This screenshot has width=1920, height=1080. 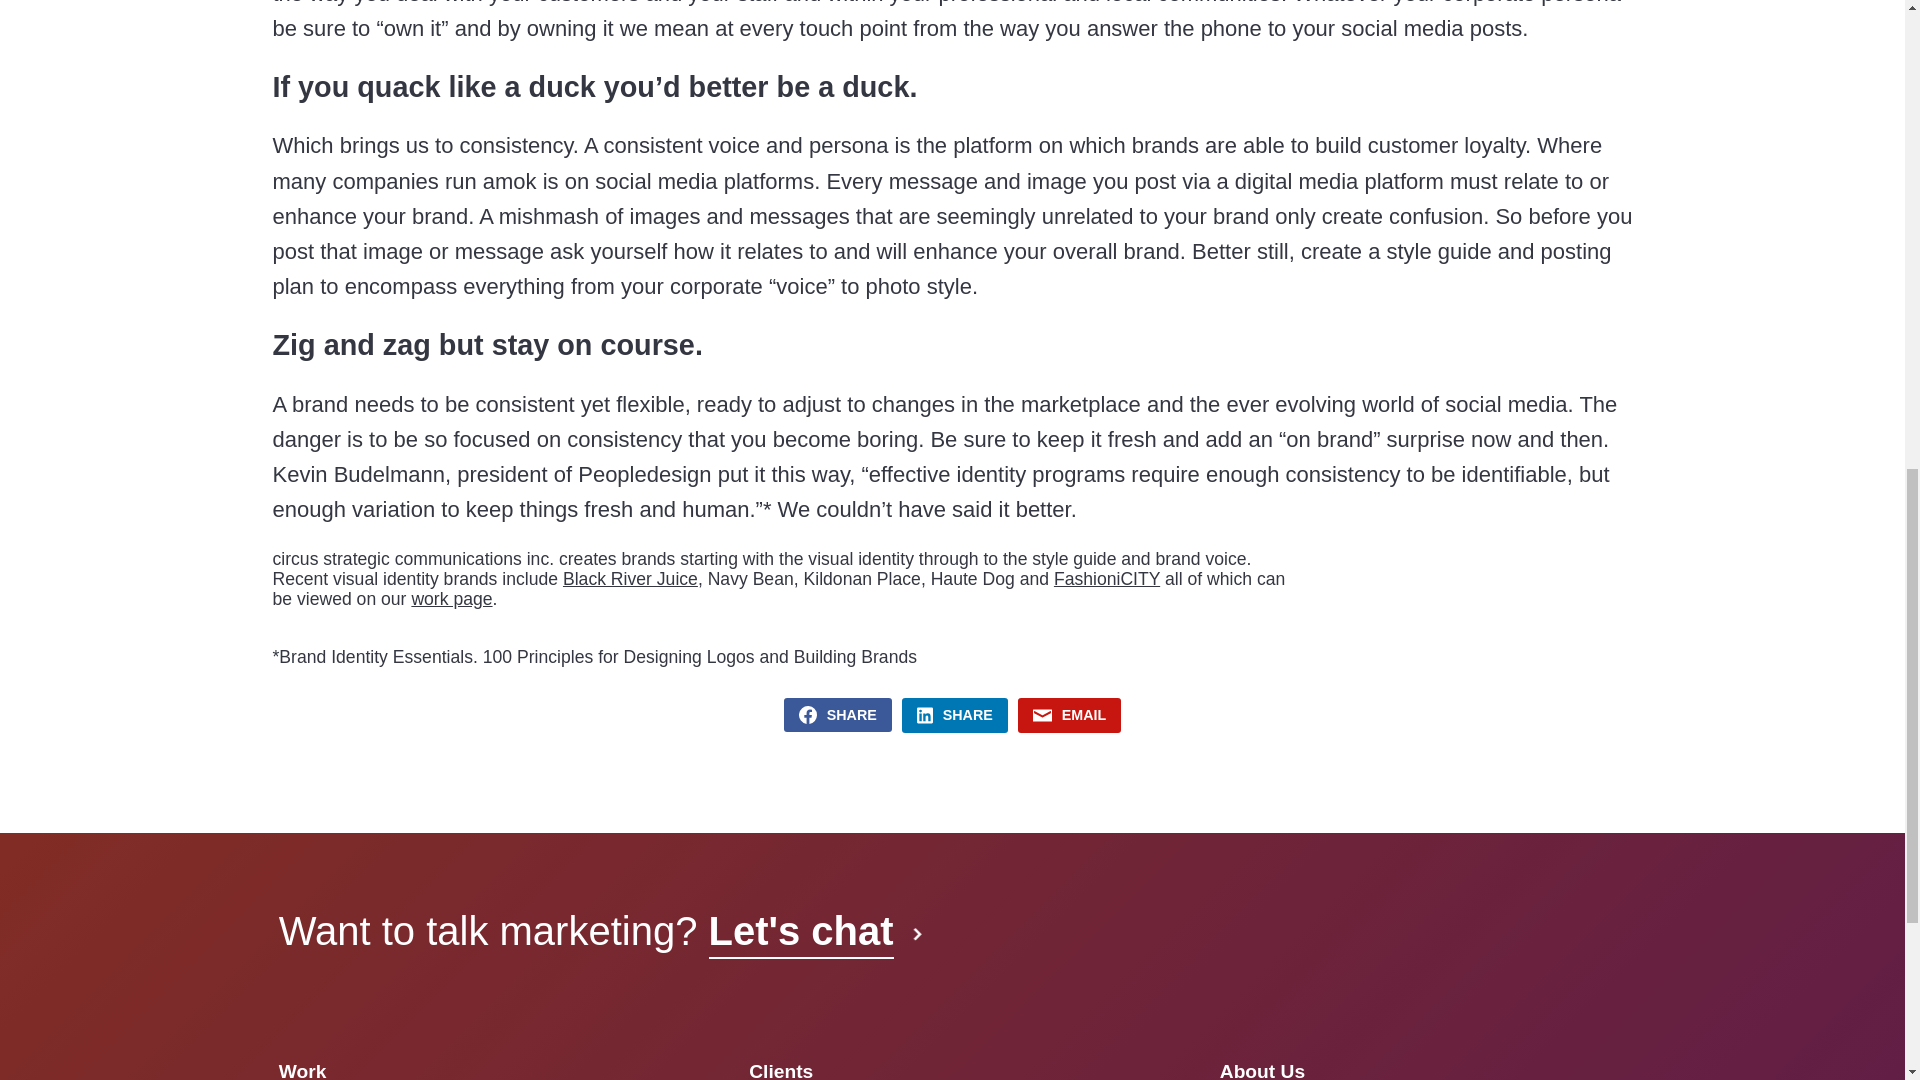 I want to click on Black River Juice, so click(x=630, y=578).